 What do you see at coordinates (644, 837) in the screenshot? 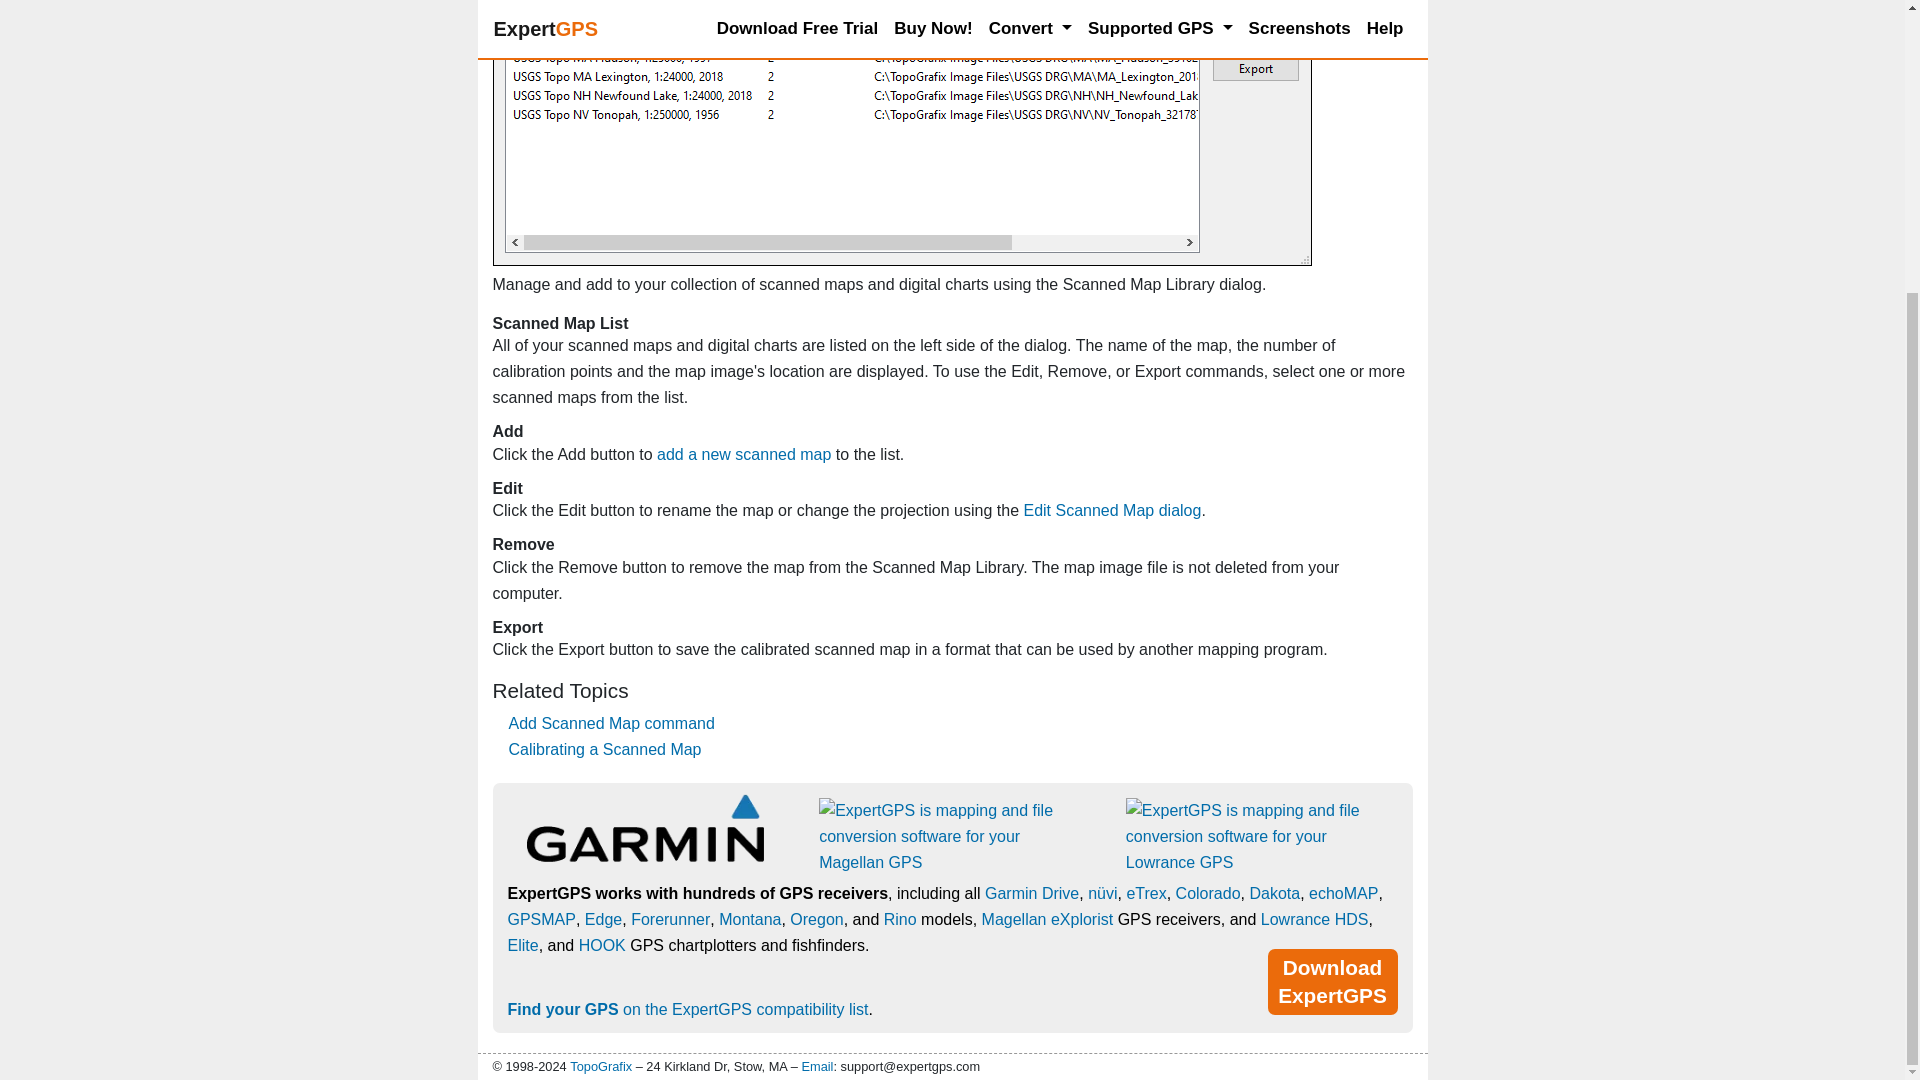
I see `Click to confirm that ExpertGPS works with your Garmin GPS` at bounding box center [644, 837].